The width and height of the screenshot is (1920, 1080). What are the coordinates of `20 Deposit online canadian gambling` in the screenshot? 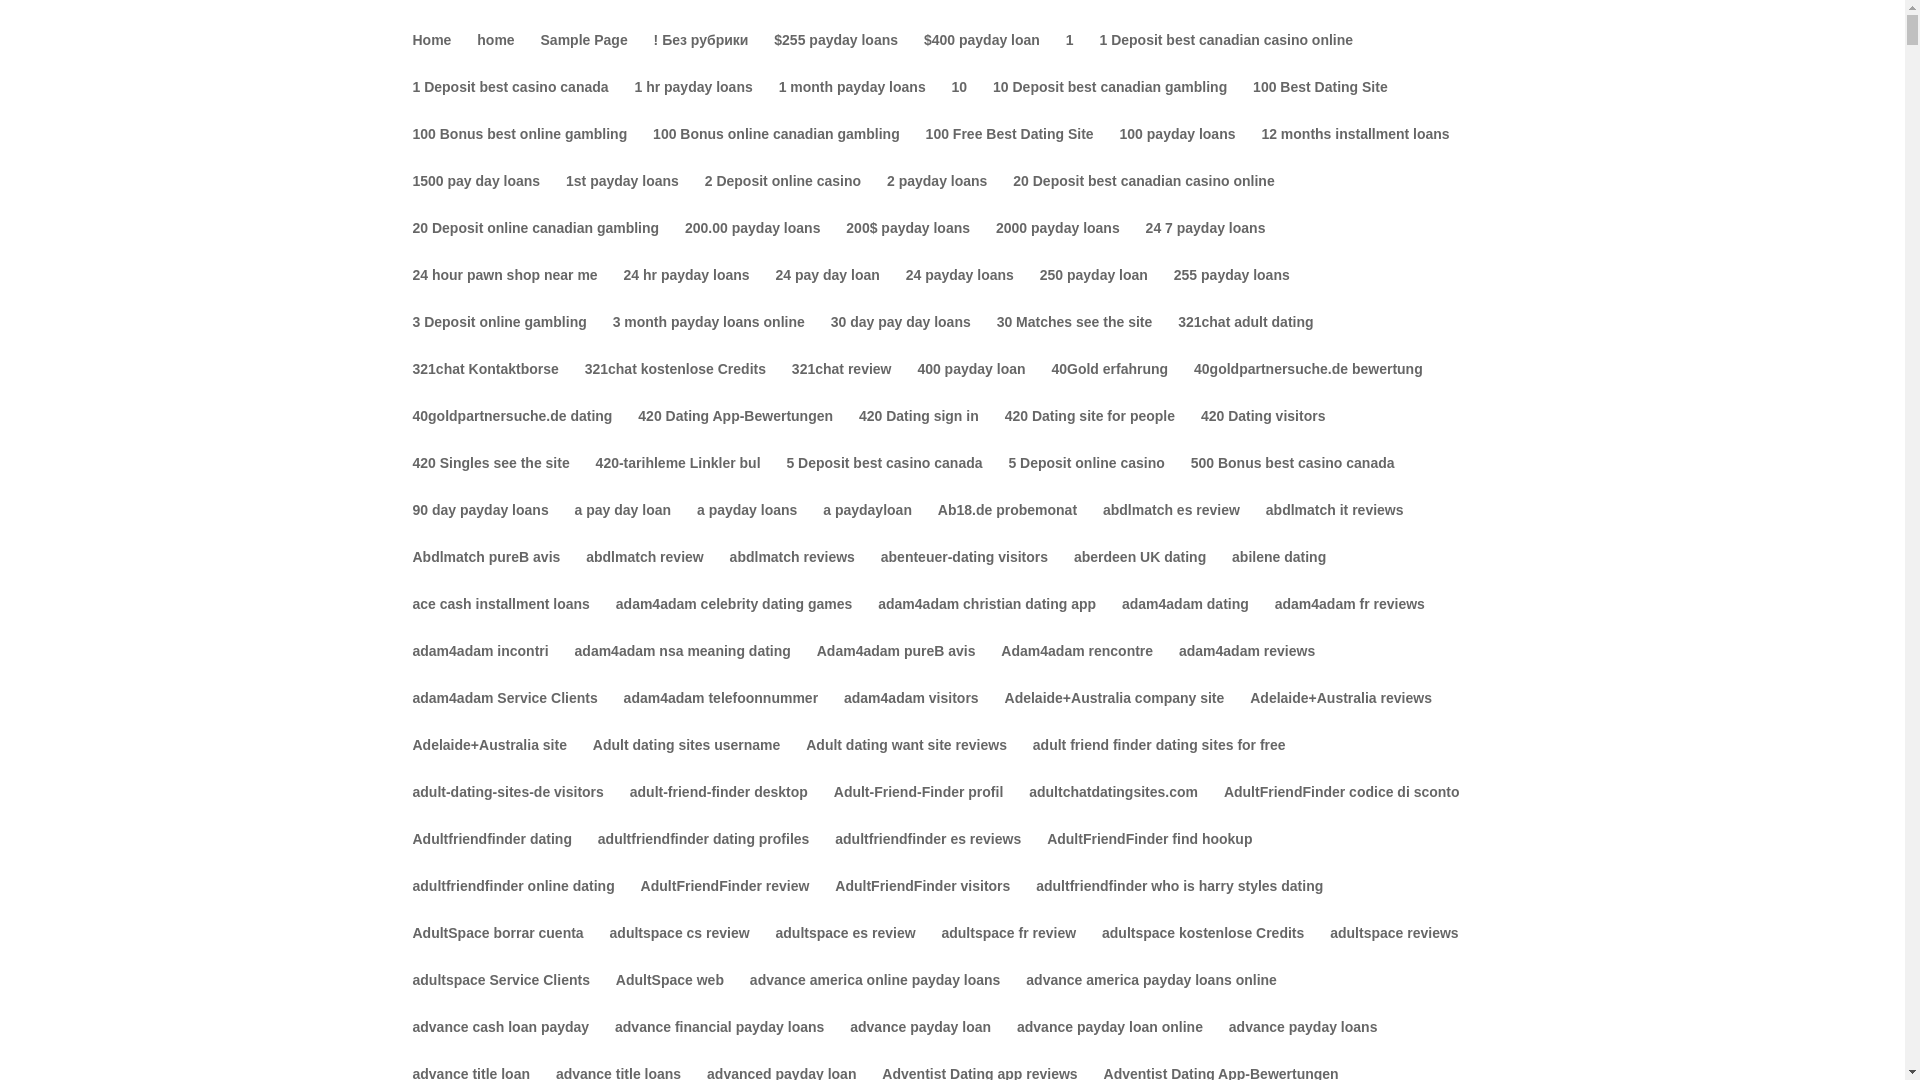 It's located at (535, 244).